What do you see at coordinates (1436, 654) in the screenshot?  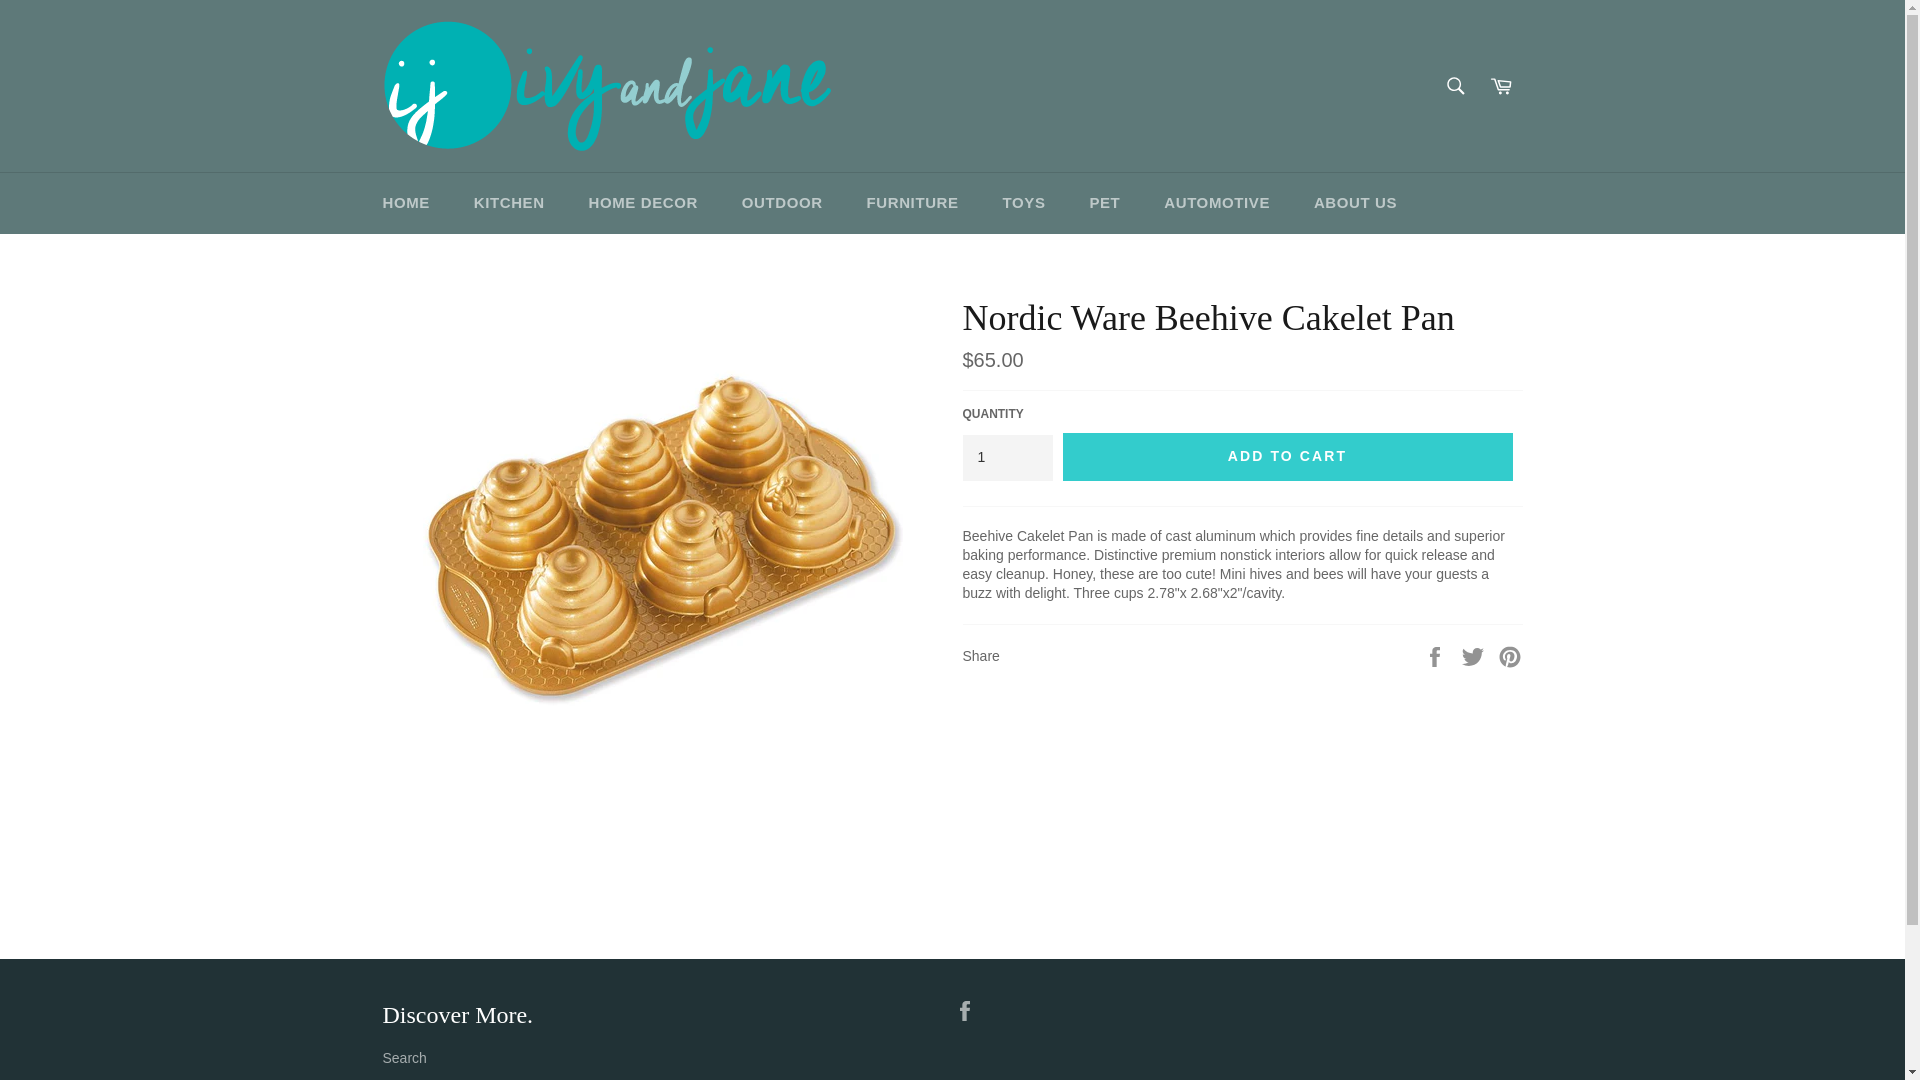 I see `Share on Facebook` at bounding box center [1436, 654].